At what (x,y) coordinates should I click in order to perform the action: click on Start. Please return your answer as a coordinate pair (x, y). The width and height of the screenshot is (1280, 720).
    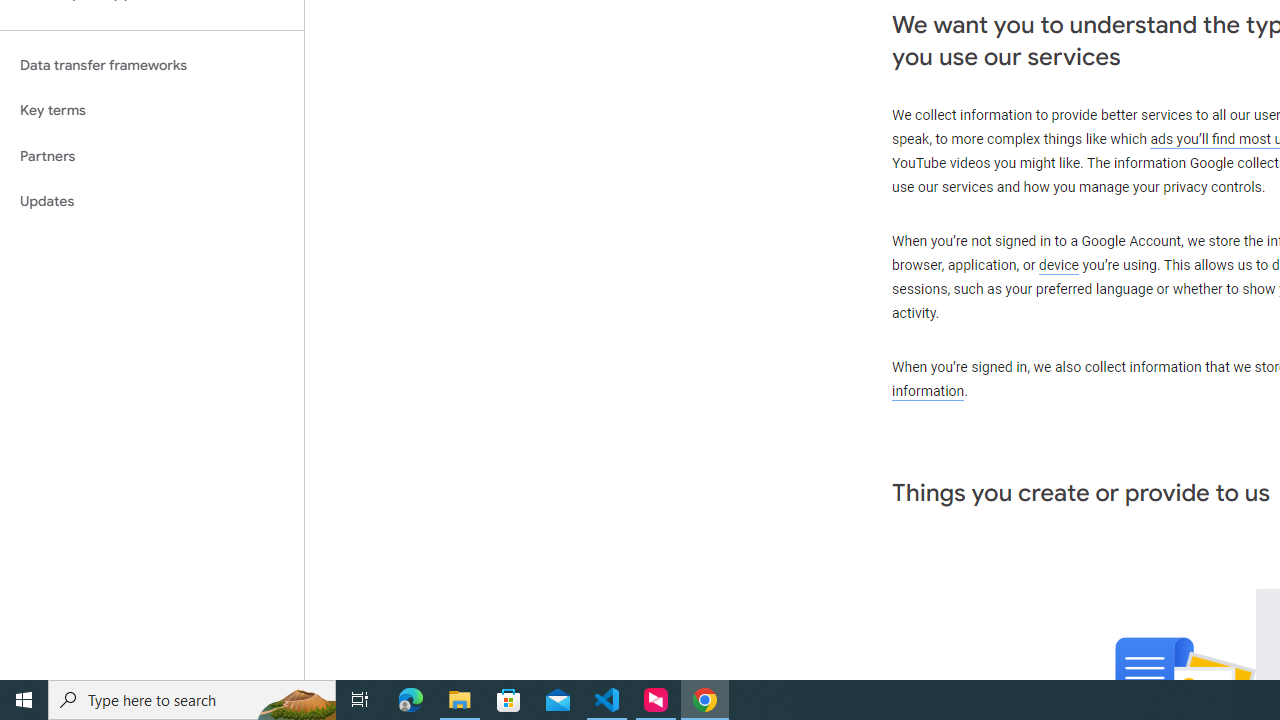
    Looking at the image, I should click on (24, 700).